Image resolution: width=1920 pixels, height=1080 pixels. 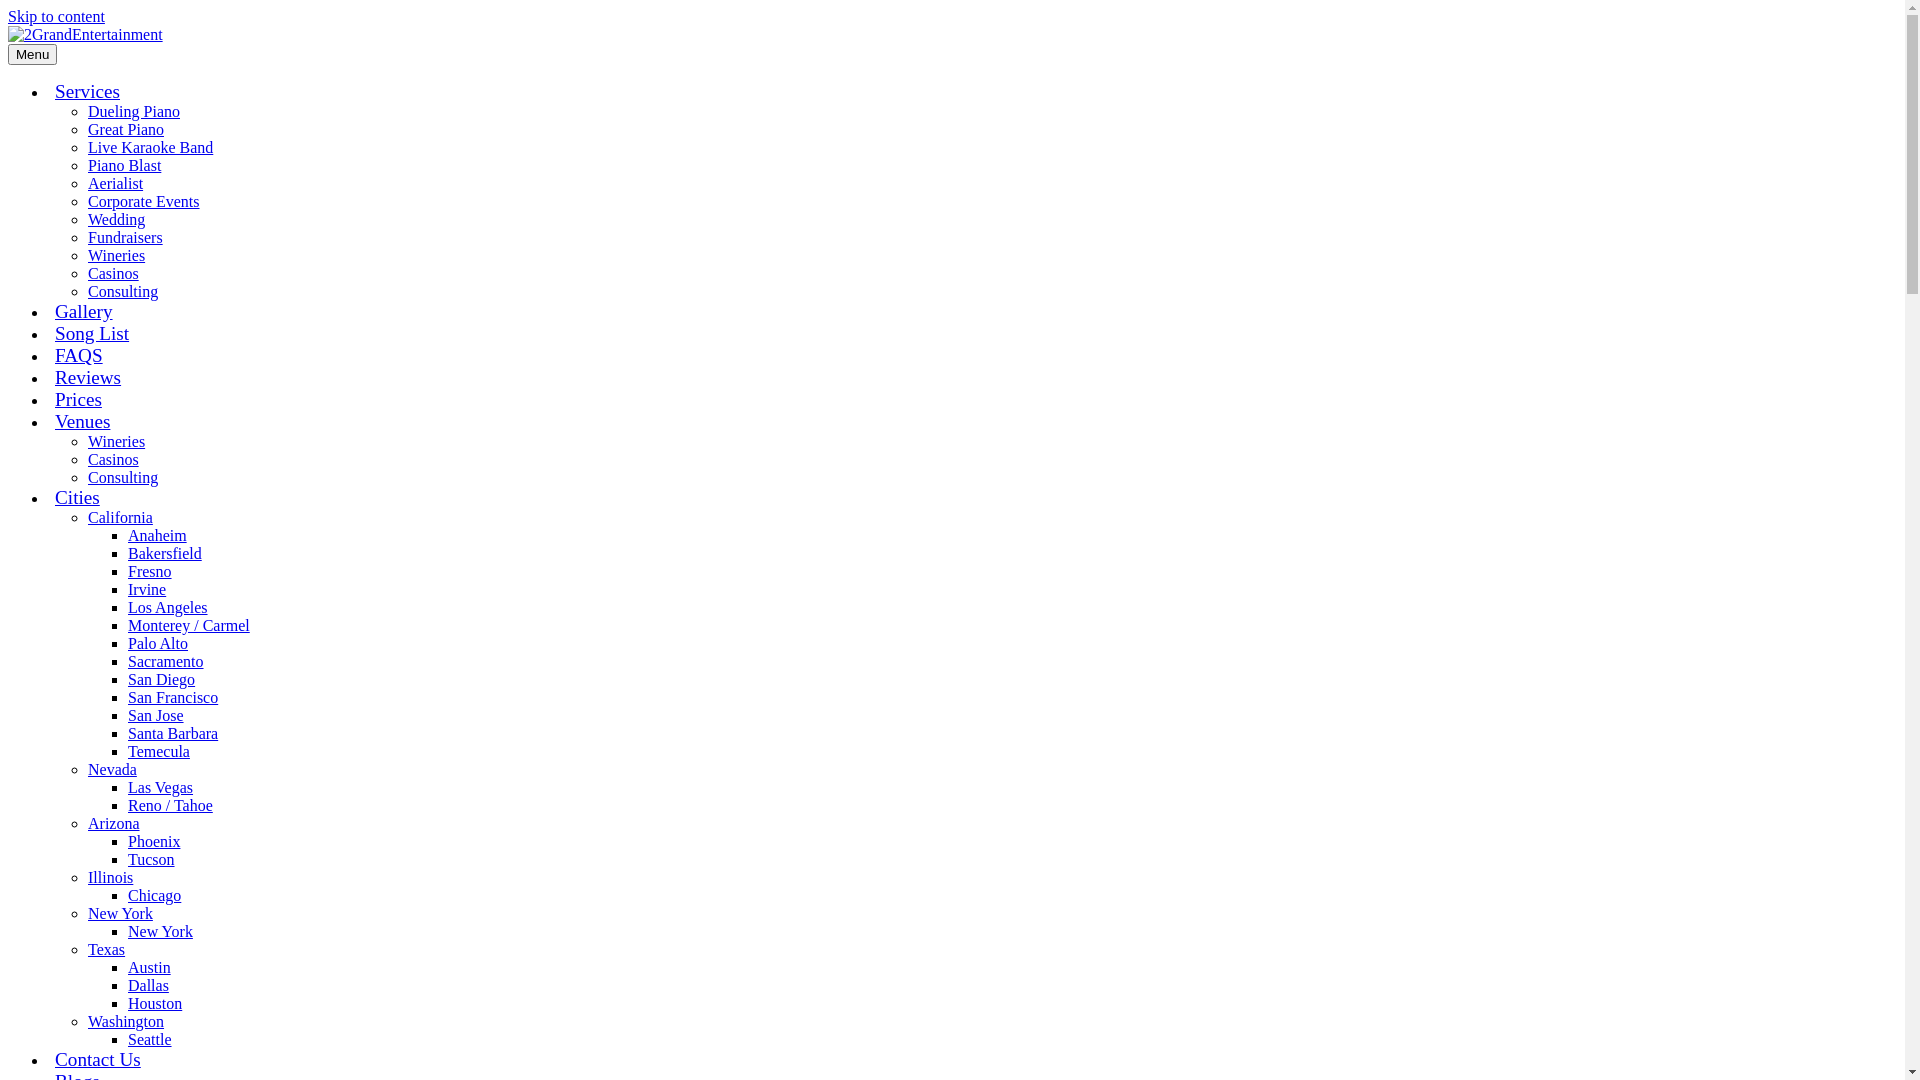 What do you see at coordinates (88, 92) in the screenshot?
I see `Services` at bounding box center [88, 92].